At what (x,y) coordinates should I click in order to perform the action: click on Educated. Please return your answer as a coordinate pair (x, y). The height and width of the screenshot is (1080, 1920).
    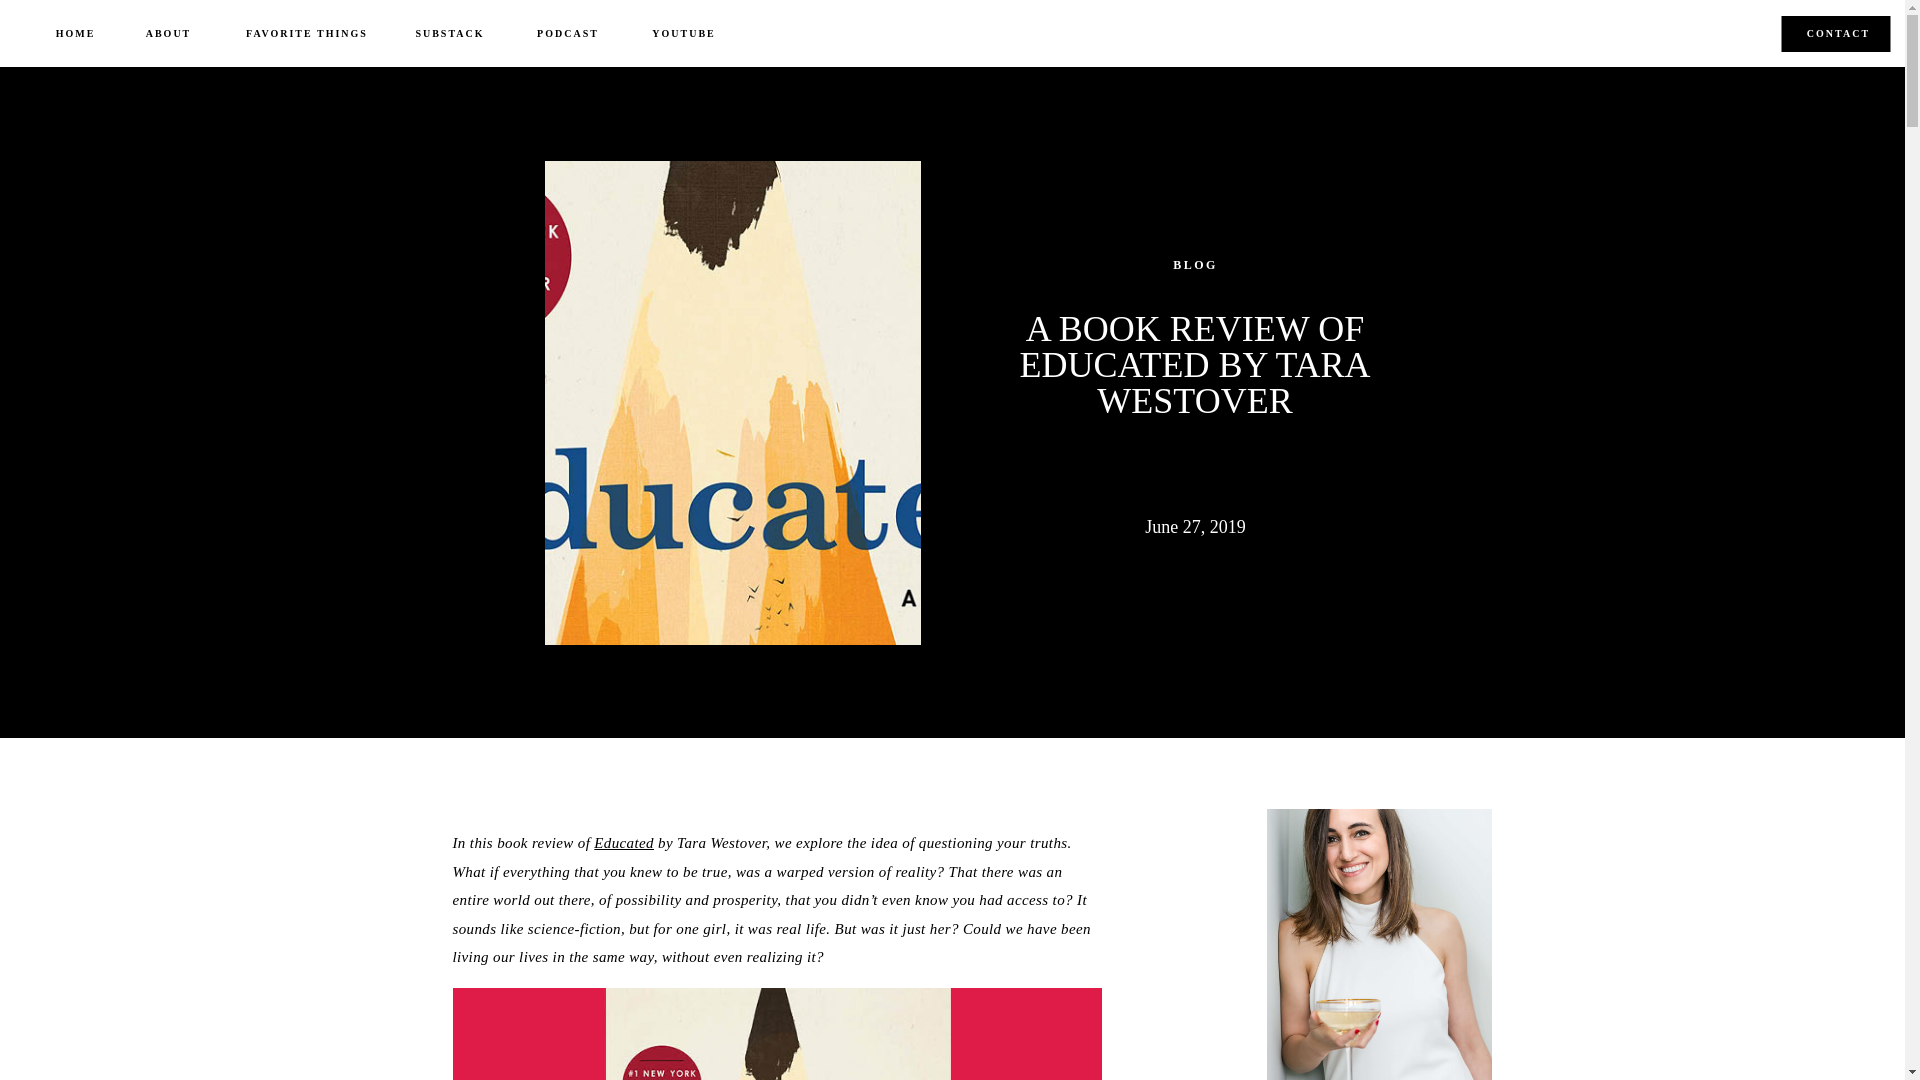
    Looking at the image, I should click on (624, 842).